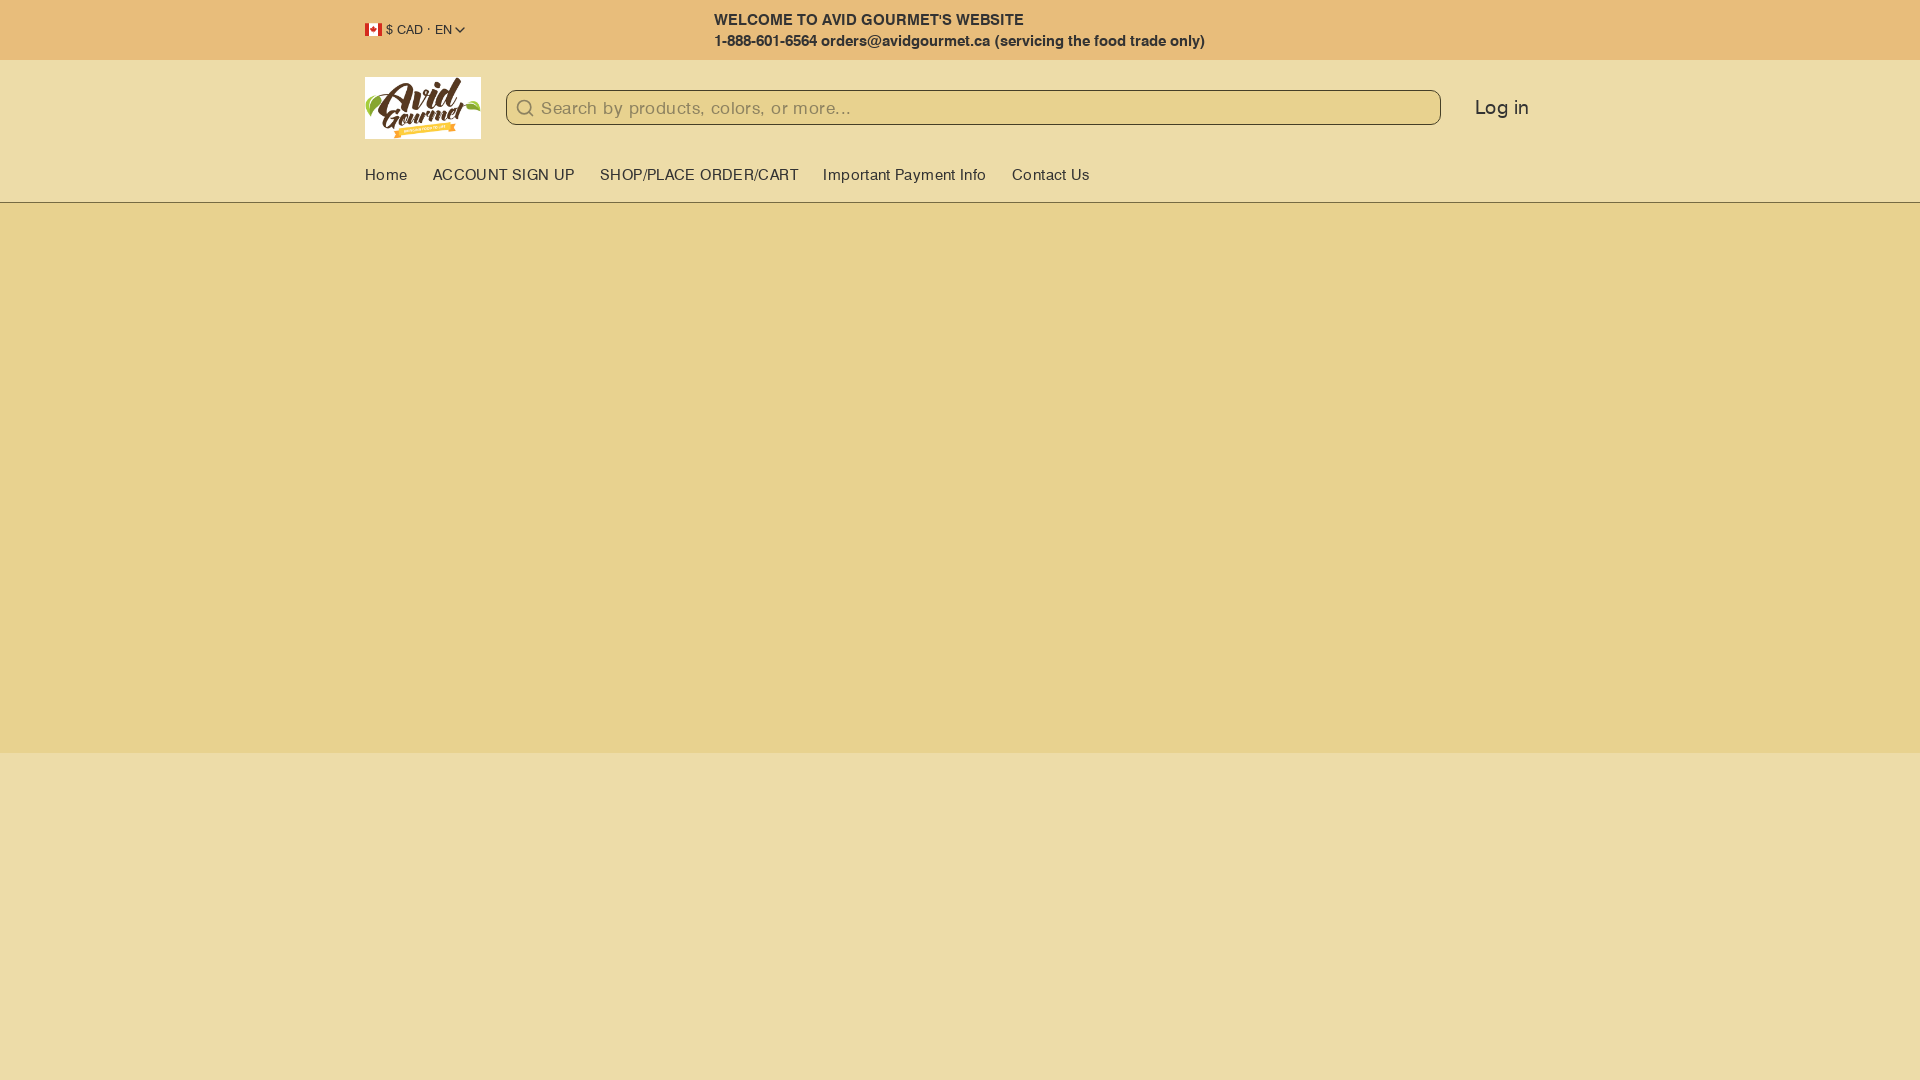 The height and width of the screenshot is (1080, 1920). What do you see at coordinates (708, 179) in the screenshot?
I see `SHOP/PLACE ORDER/CART` at bounding box center [708, 179].